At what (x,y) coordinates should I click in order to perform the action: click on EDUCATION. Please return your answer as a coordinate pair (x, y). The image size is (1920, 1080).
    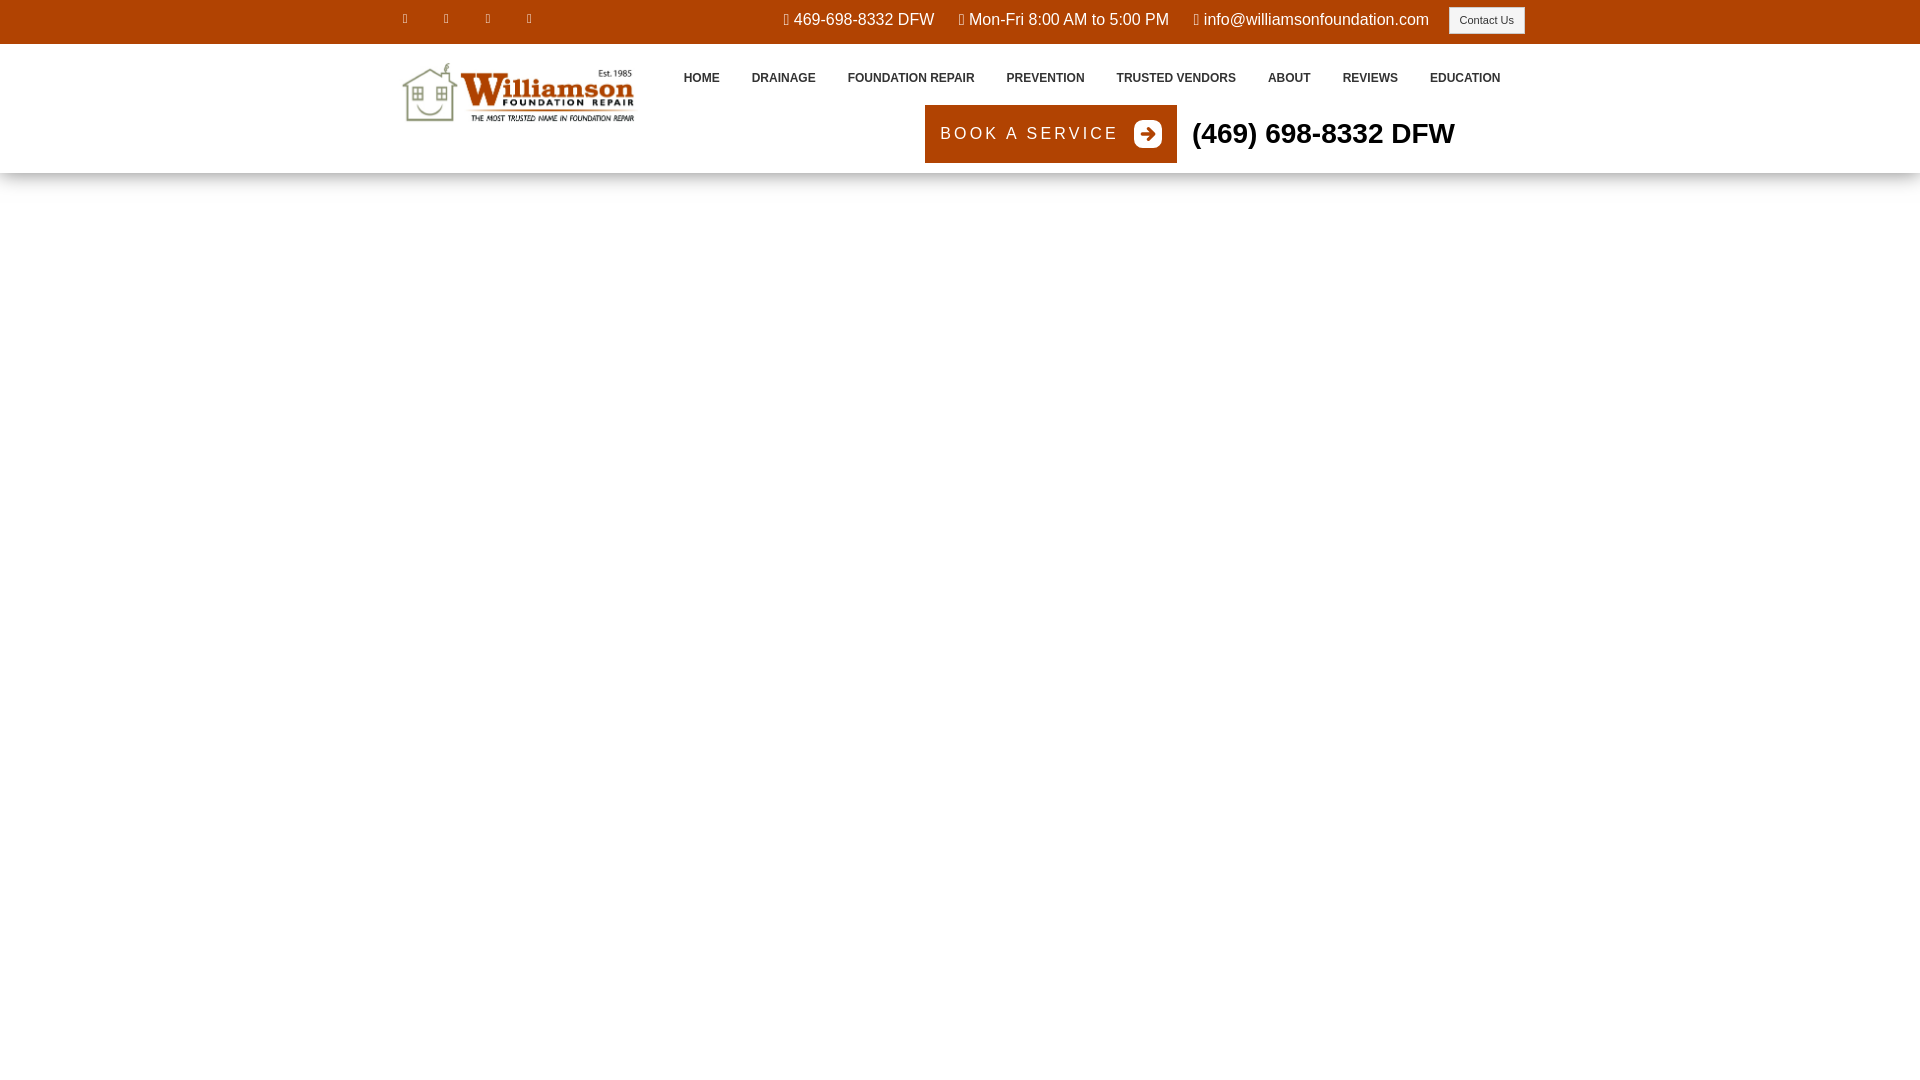
    Looking at the image, I should click on (1464, 78).